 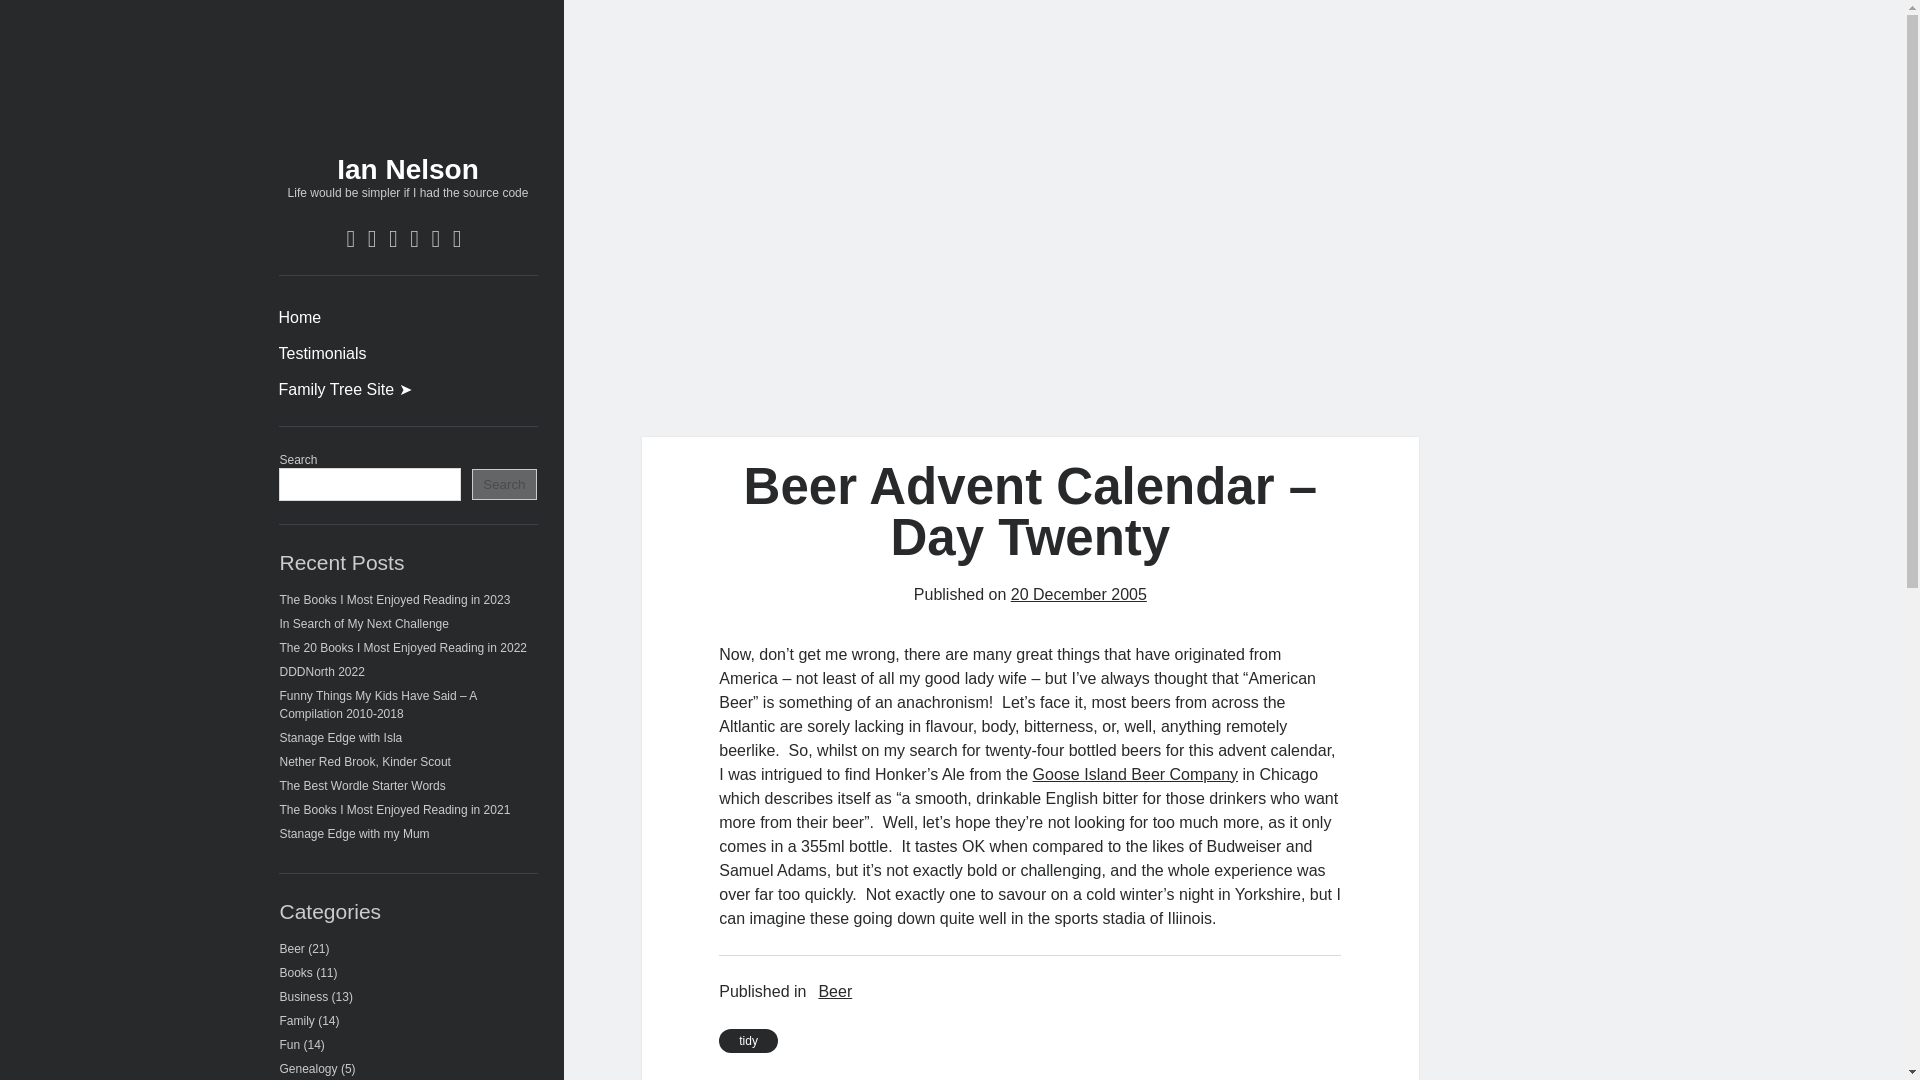 I want to click on View all posts in Beer, so click(x=834, y=992).